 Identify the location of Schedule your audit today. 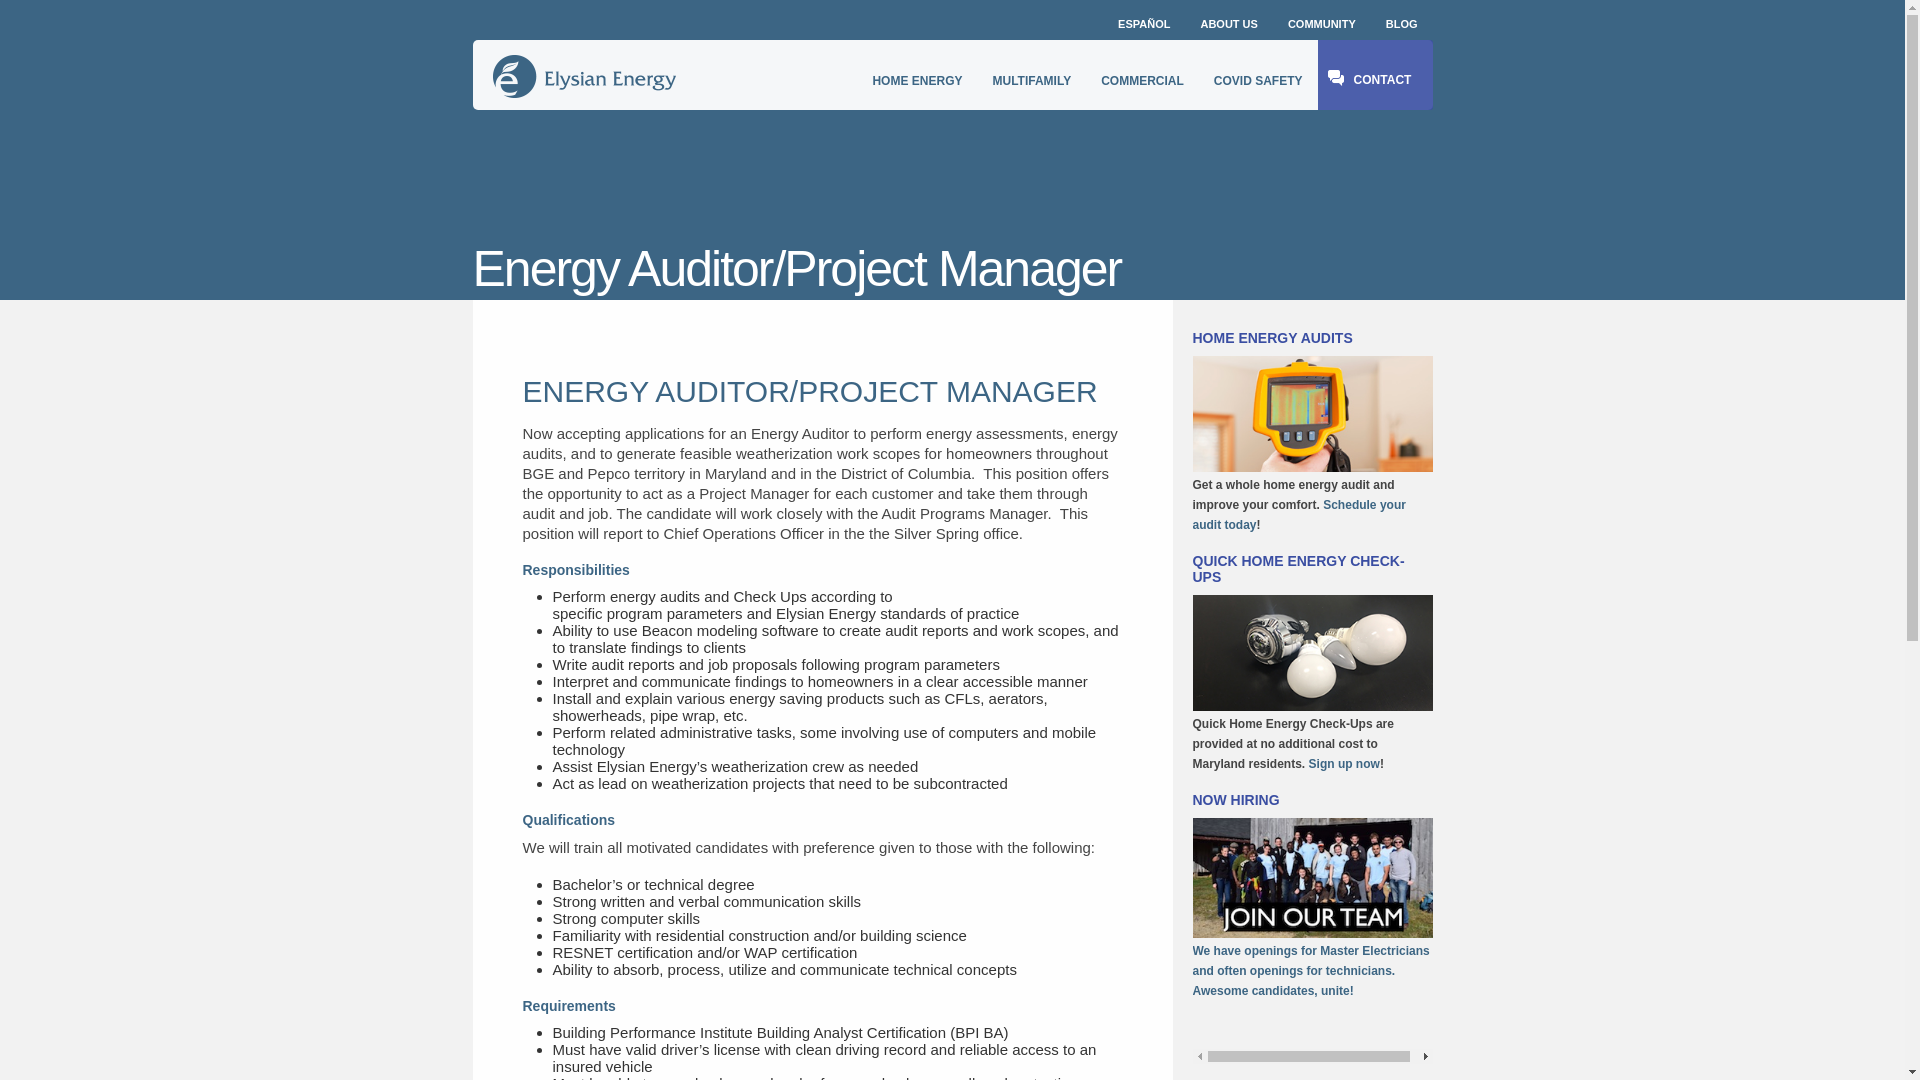
(1298, 514).